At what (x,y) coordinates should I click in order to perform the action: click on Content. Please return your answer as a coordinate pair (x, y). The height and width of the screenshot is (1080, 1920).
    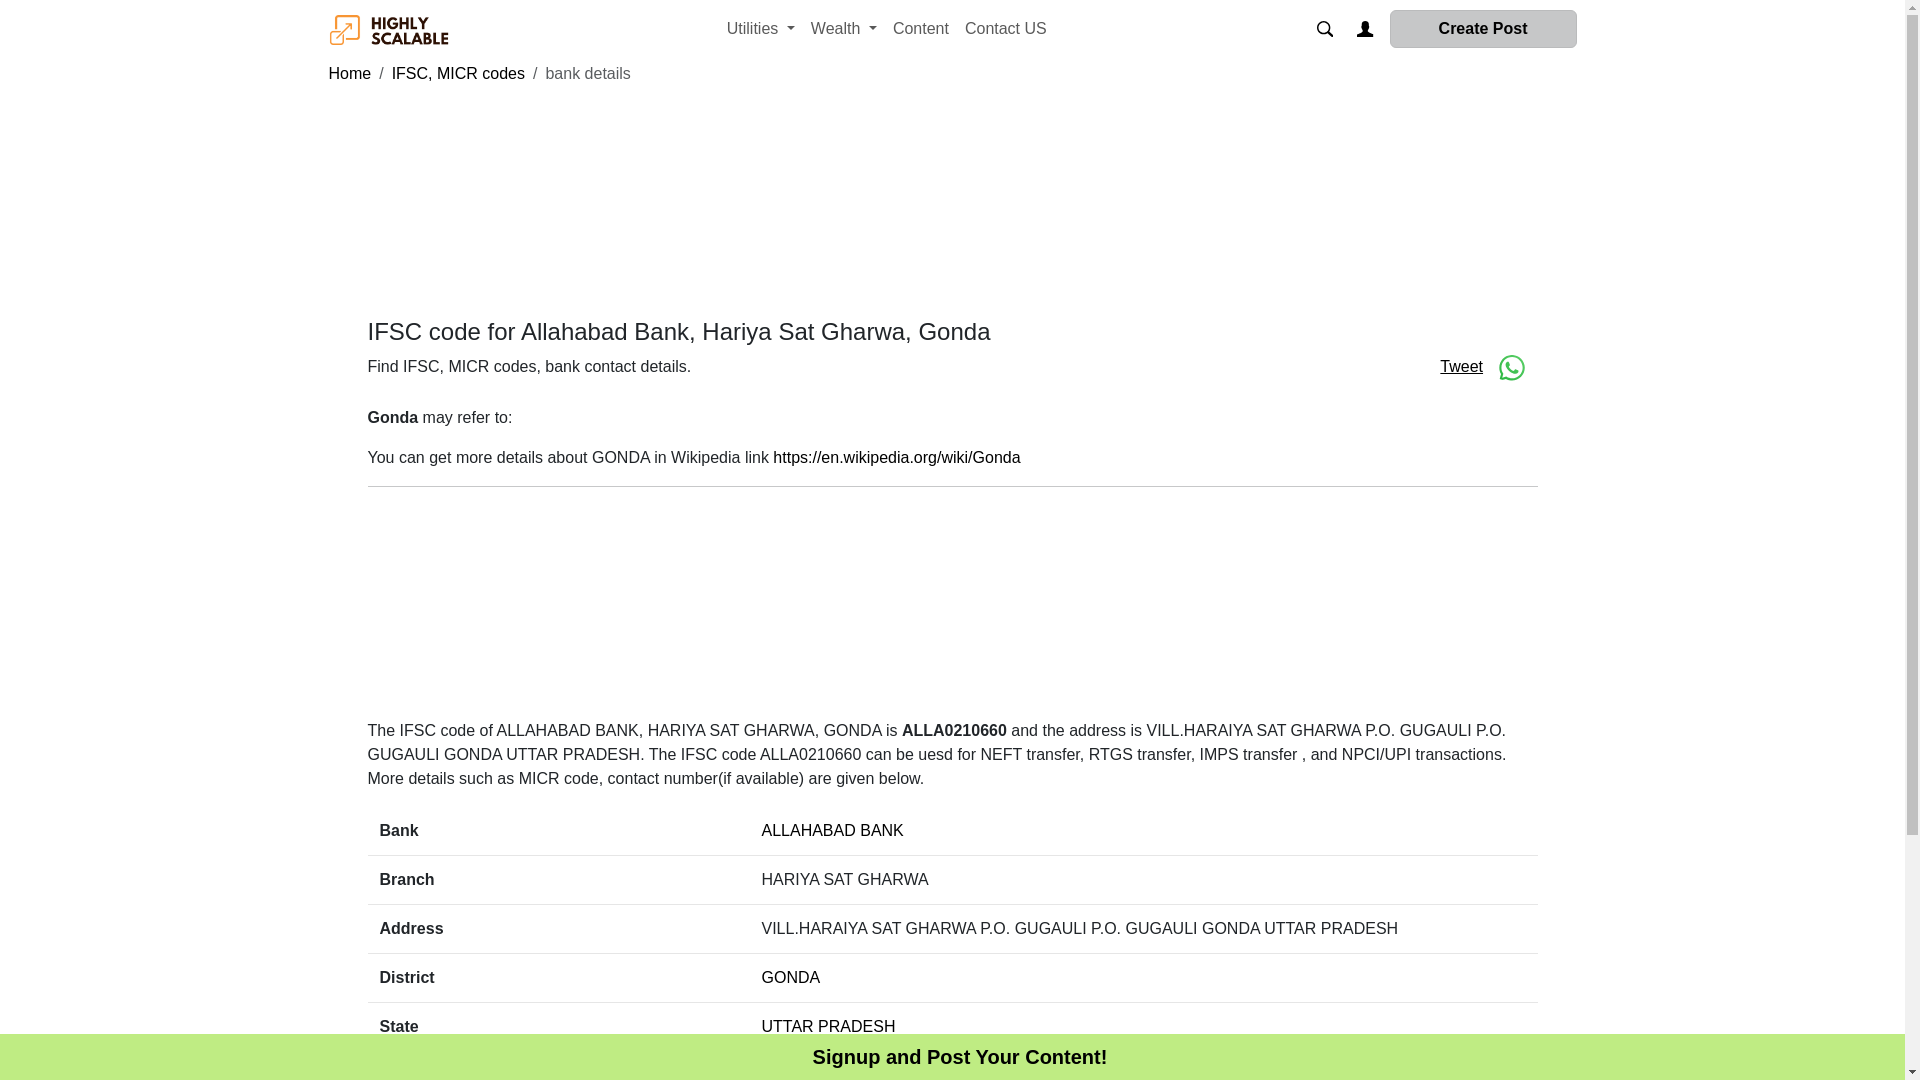
    Looking at the image, I should click on (920, 28).